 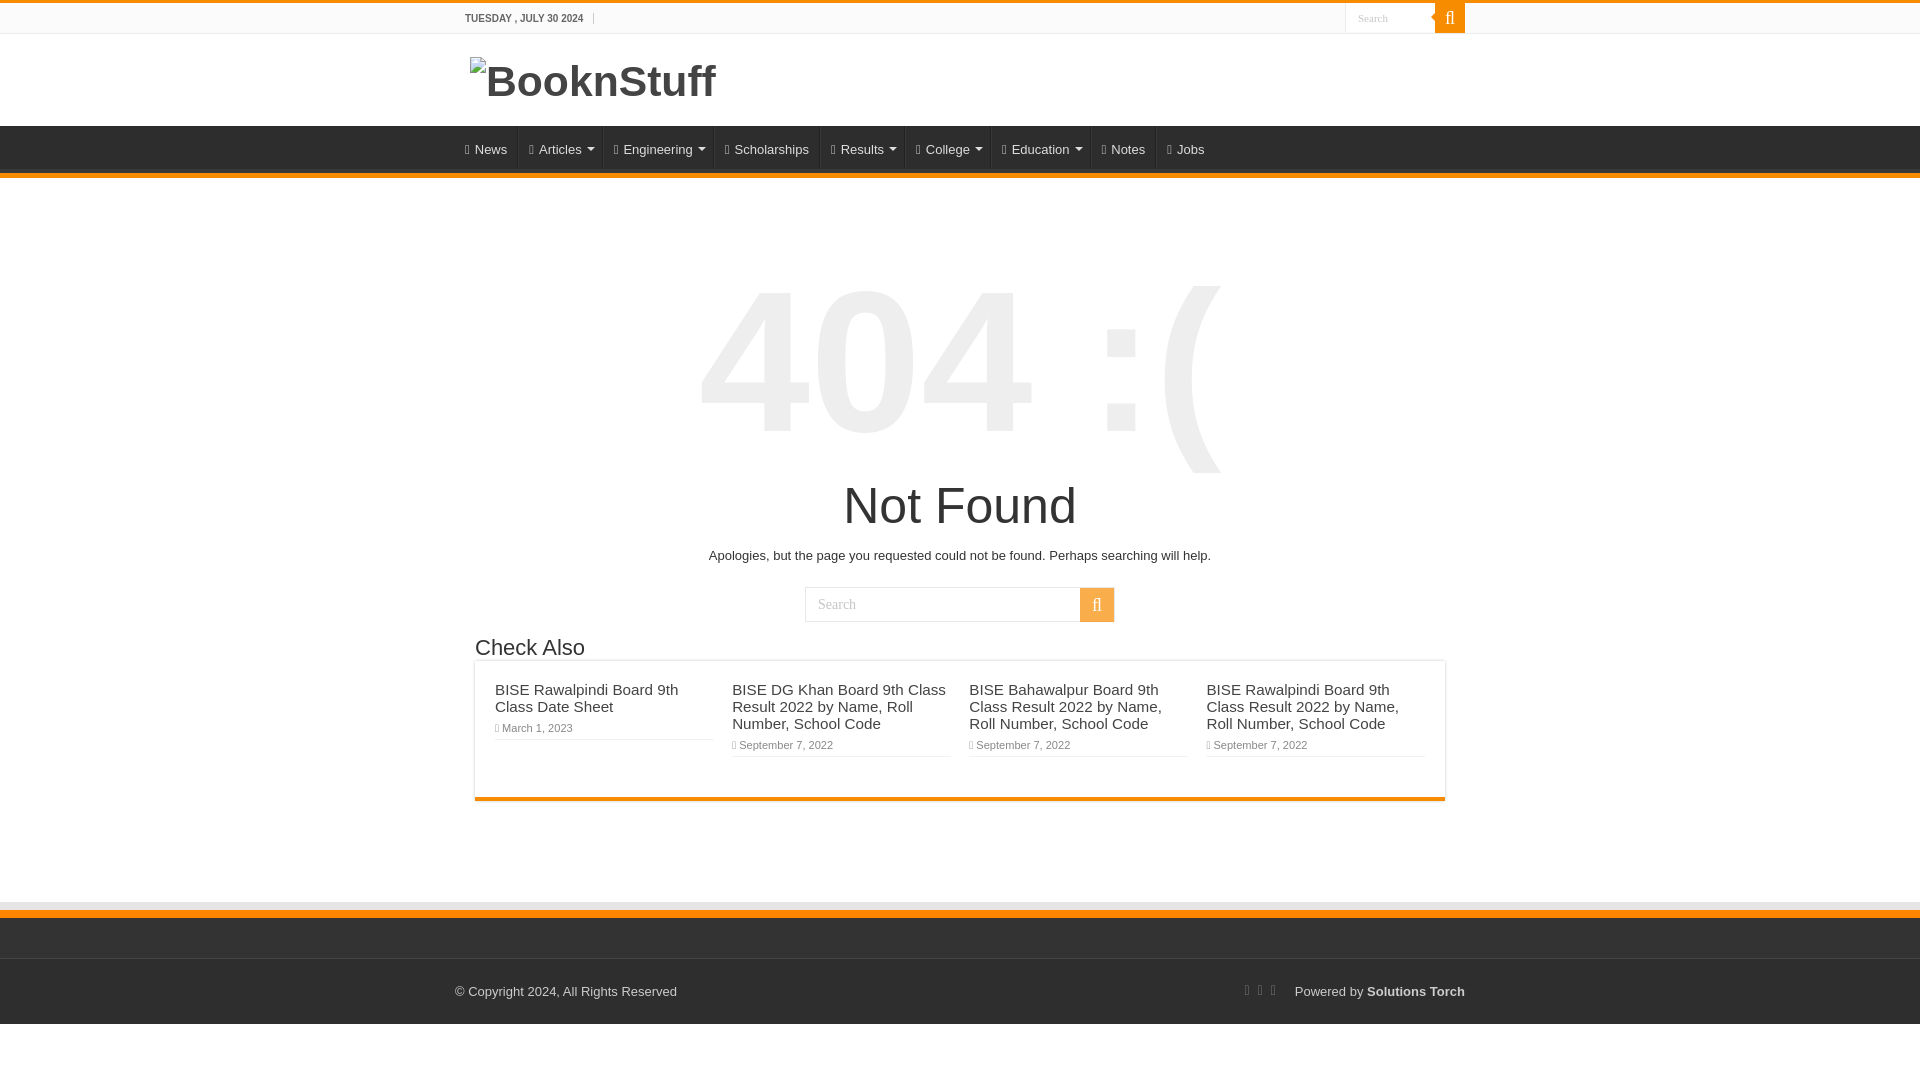 What do you see at coordinates (960, 604) in the screenshot?
I see `Search` at bounding box center [960, 604].